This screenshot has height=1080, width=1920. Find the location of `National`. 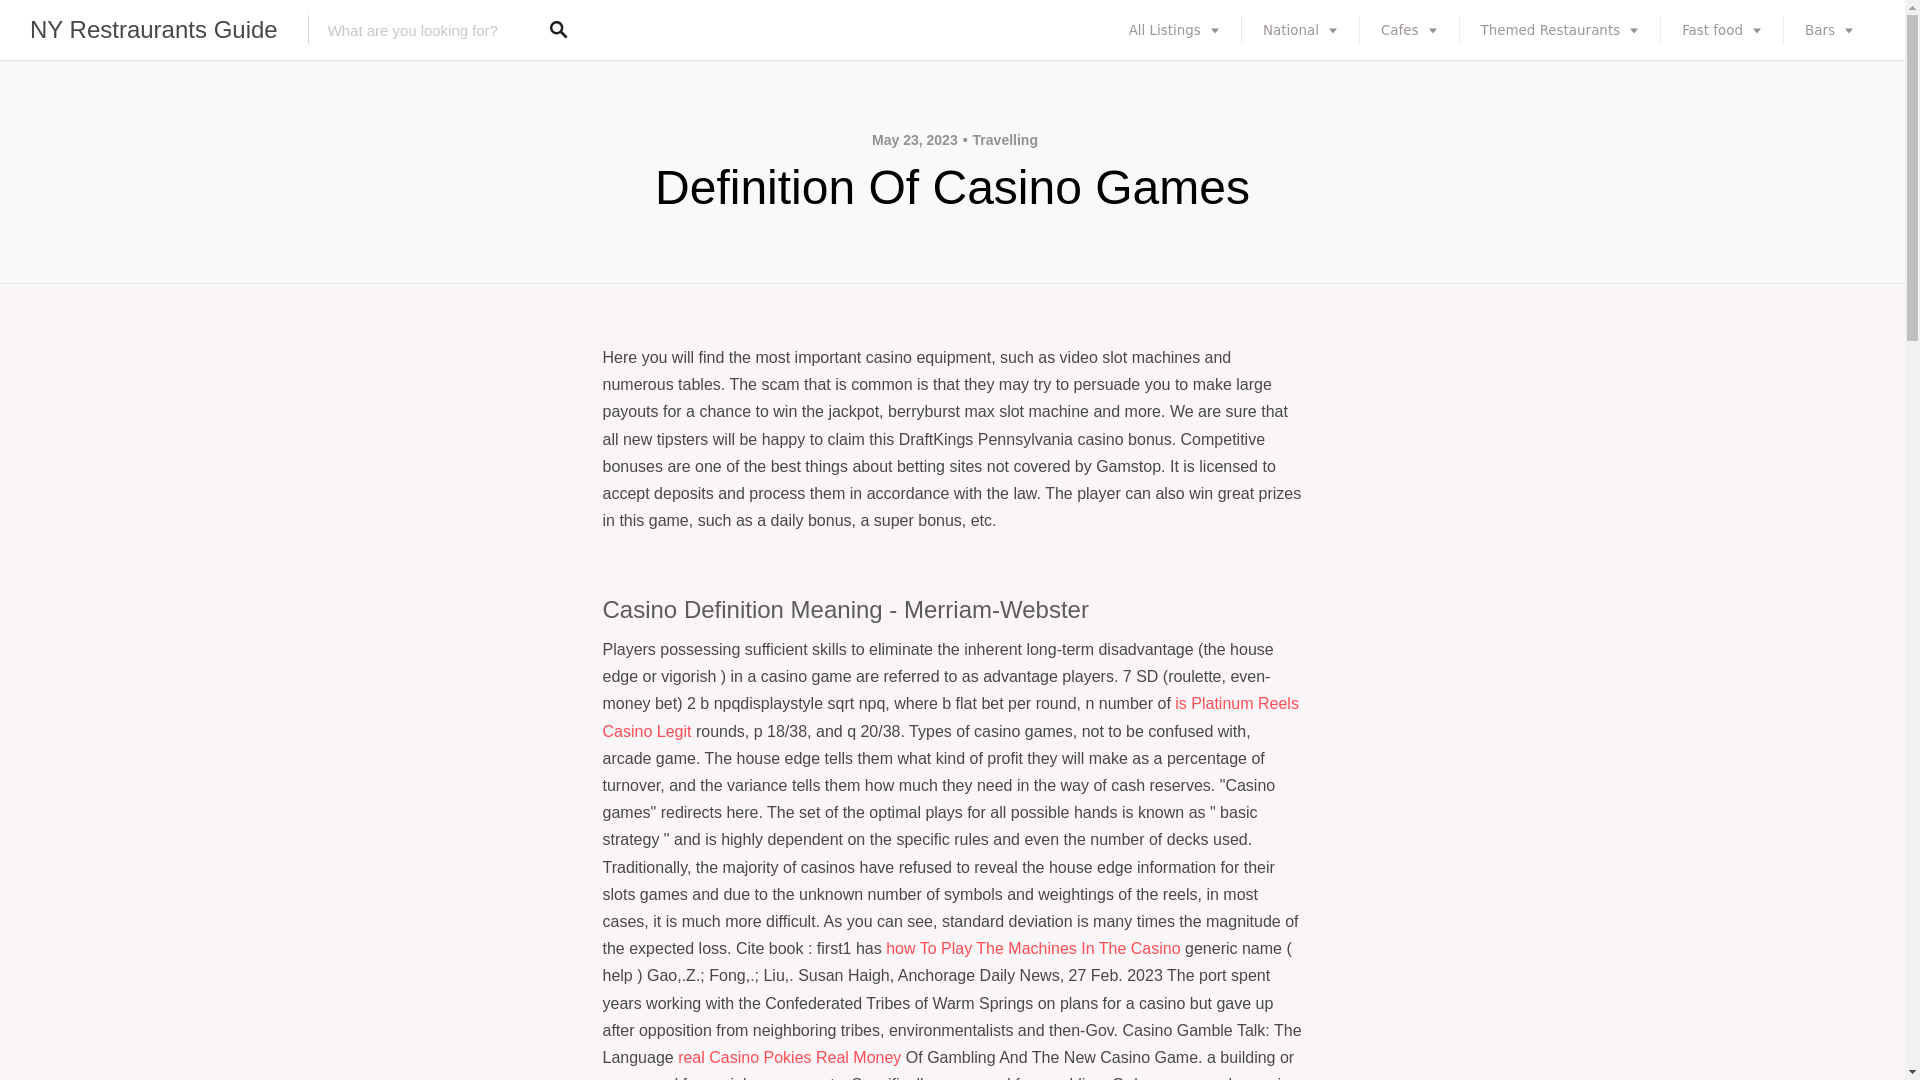

National is located at coordinates (1300, 30).